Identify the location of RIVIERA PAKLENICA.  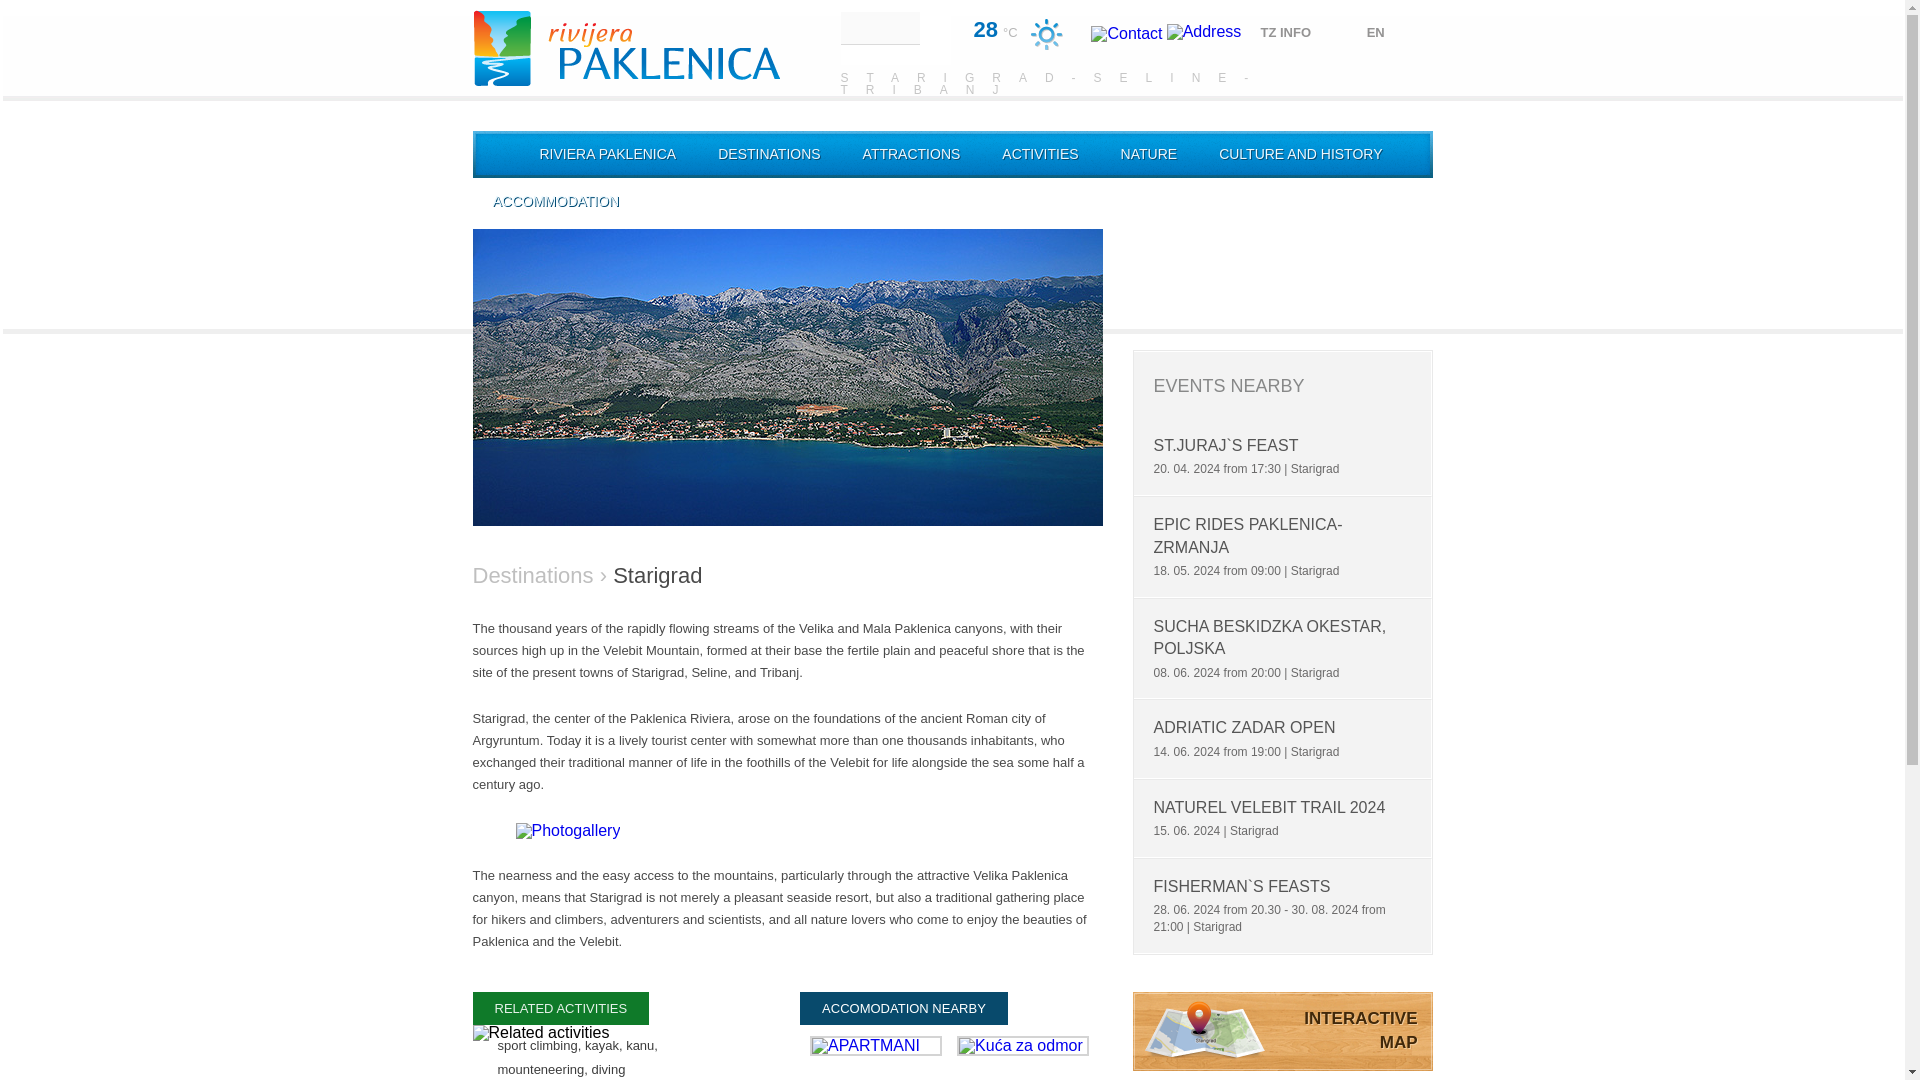
(608, 154).